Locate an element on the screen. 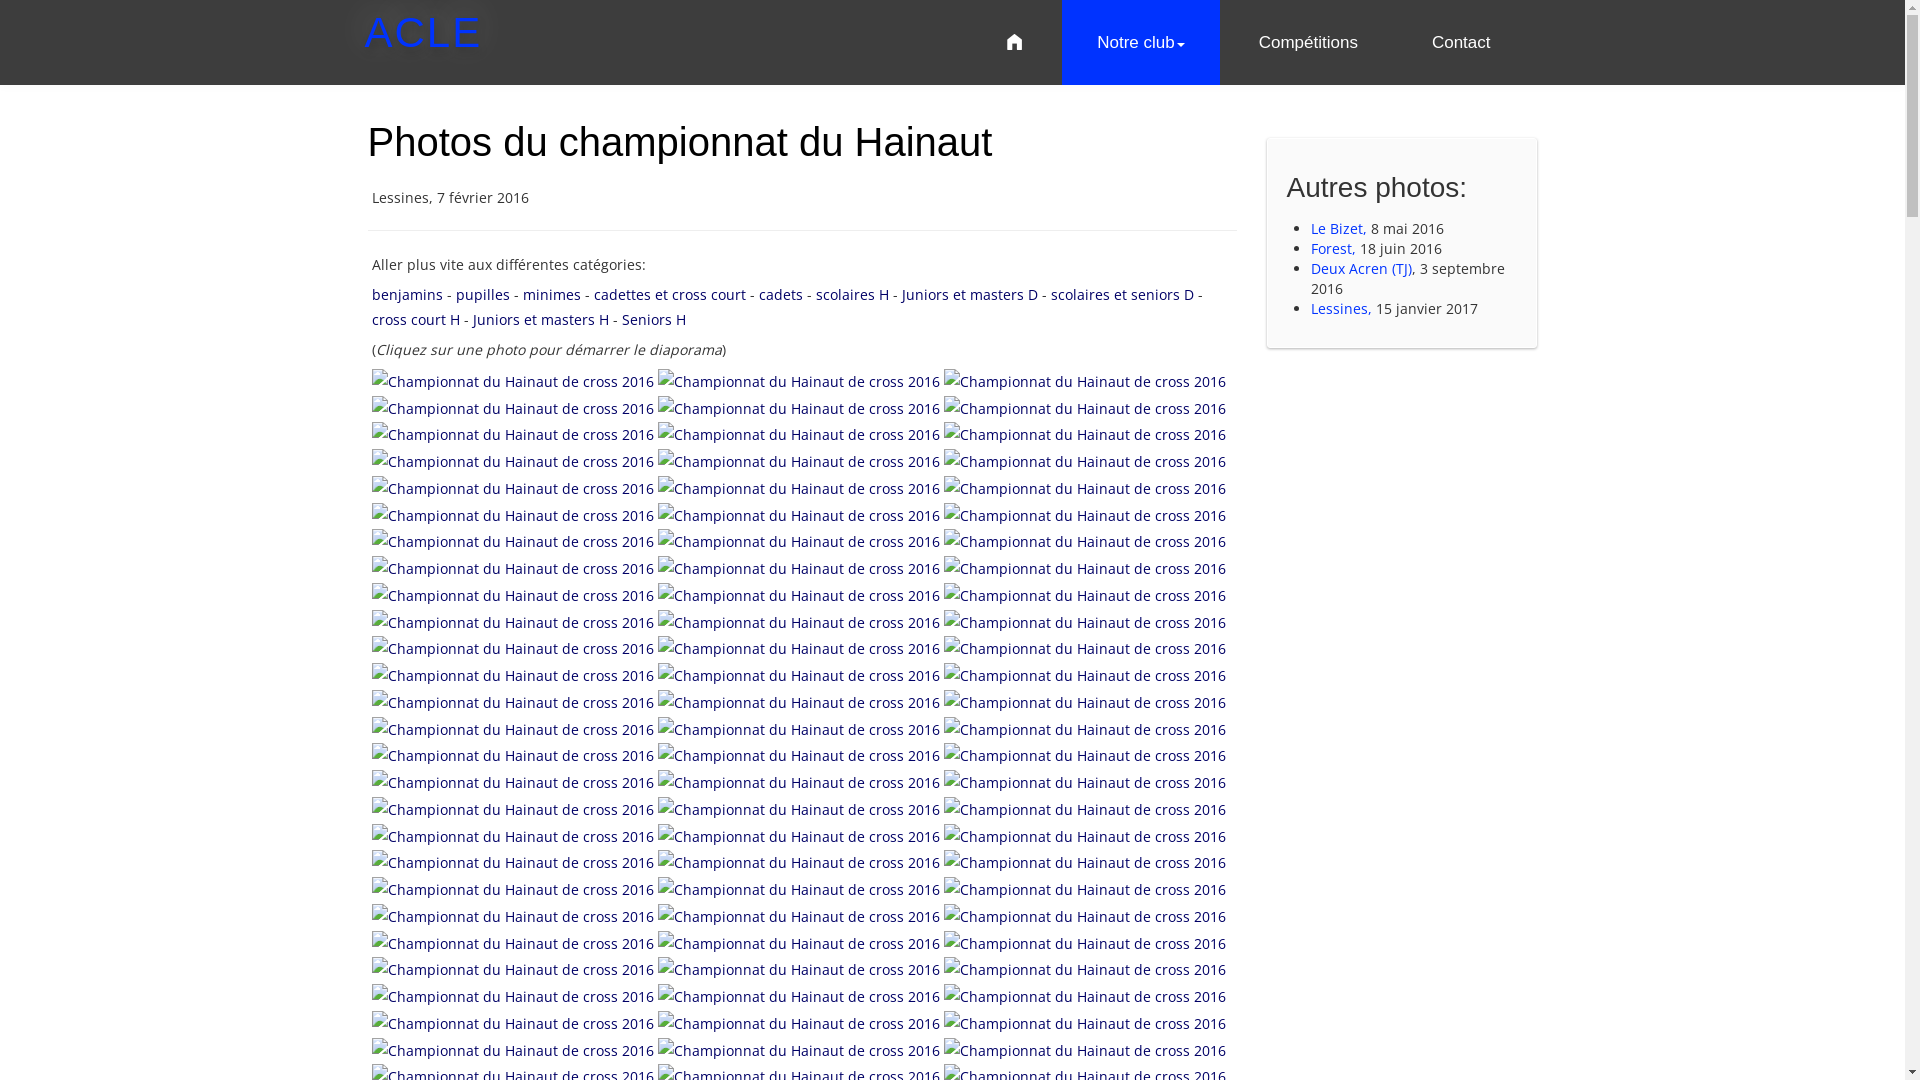  cross court H is located at coordinates (416, 320).